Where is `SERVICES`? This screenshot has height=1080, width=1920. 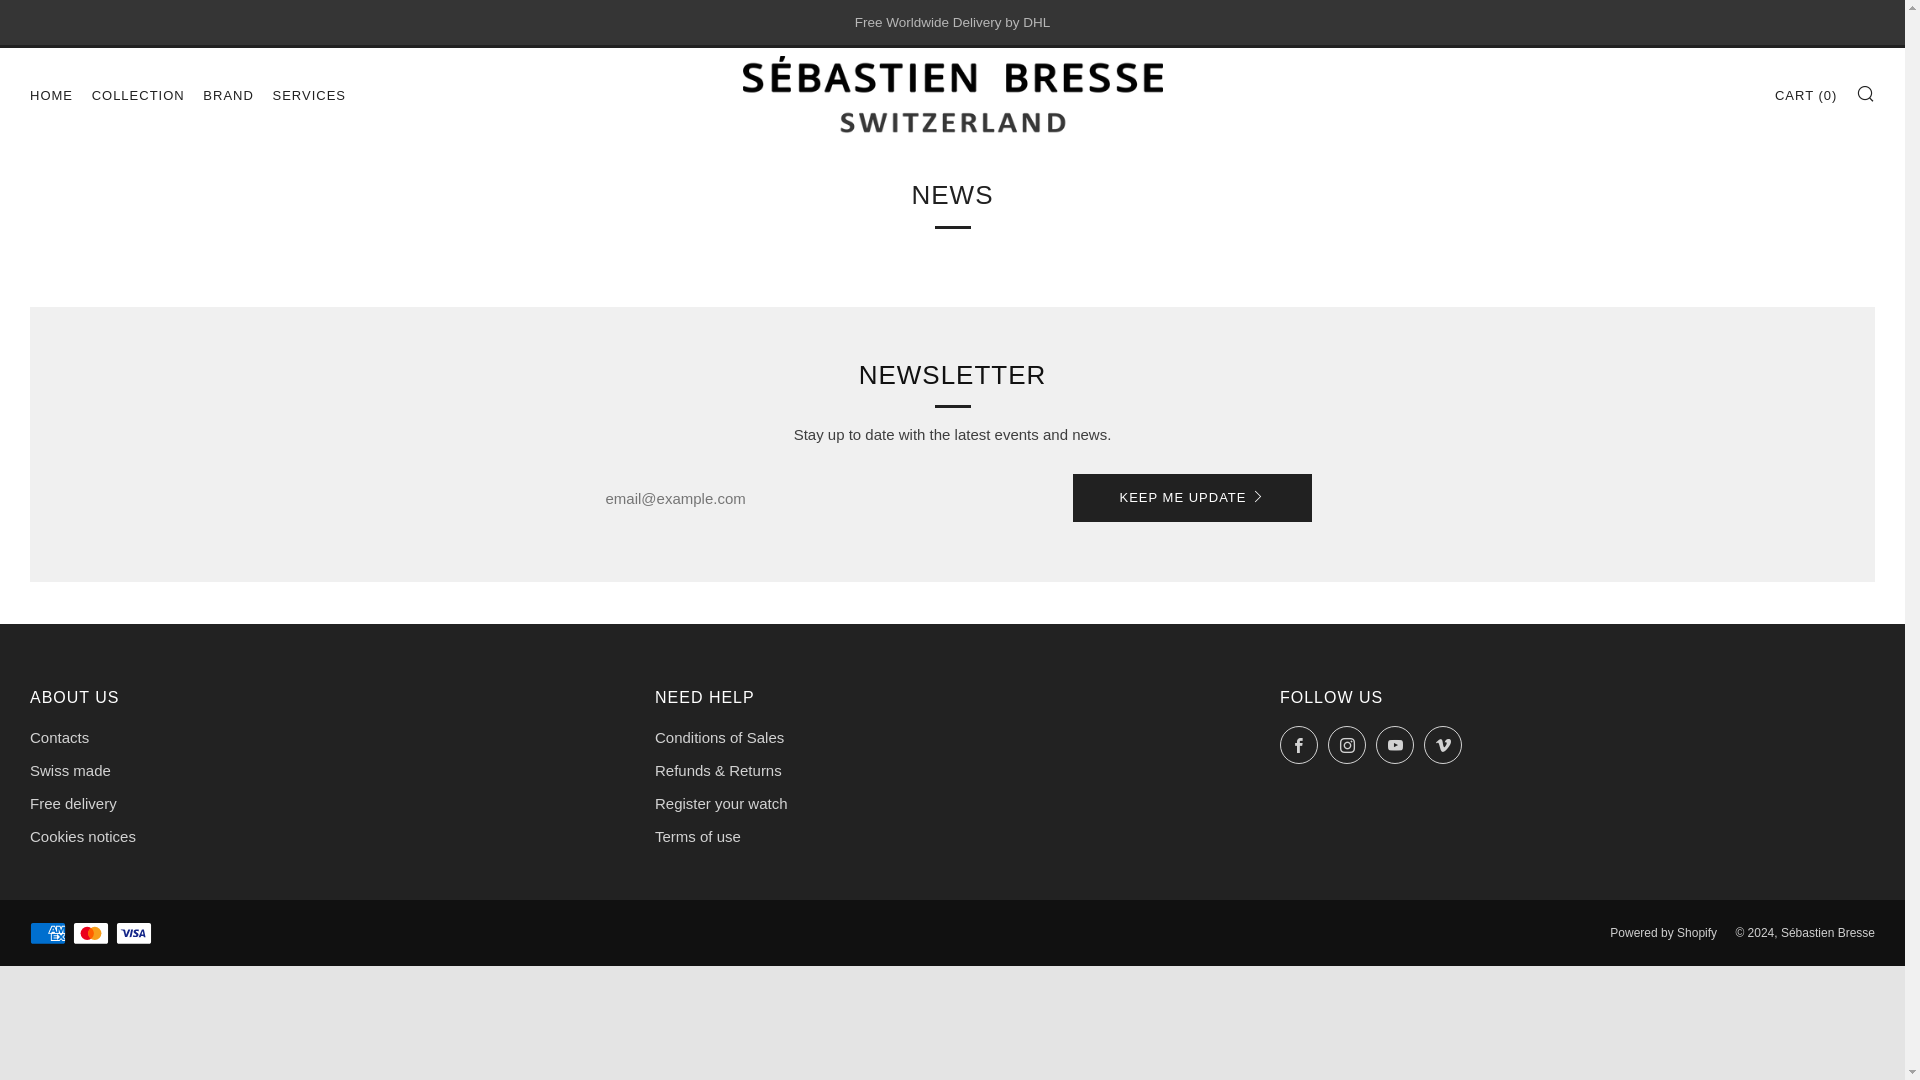
SERVICES is located at coordinates (308, 96).